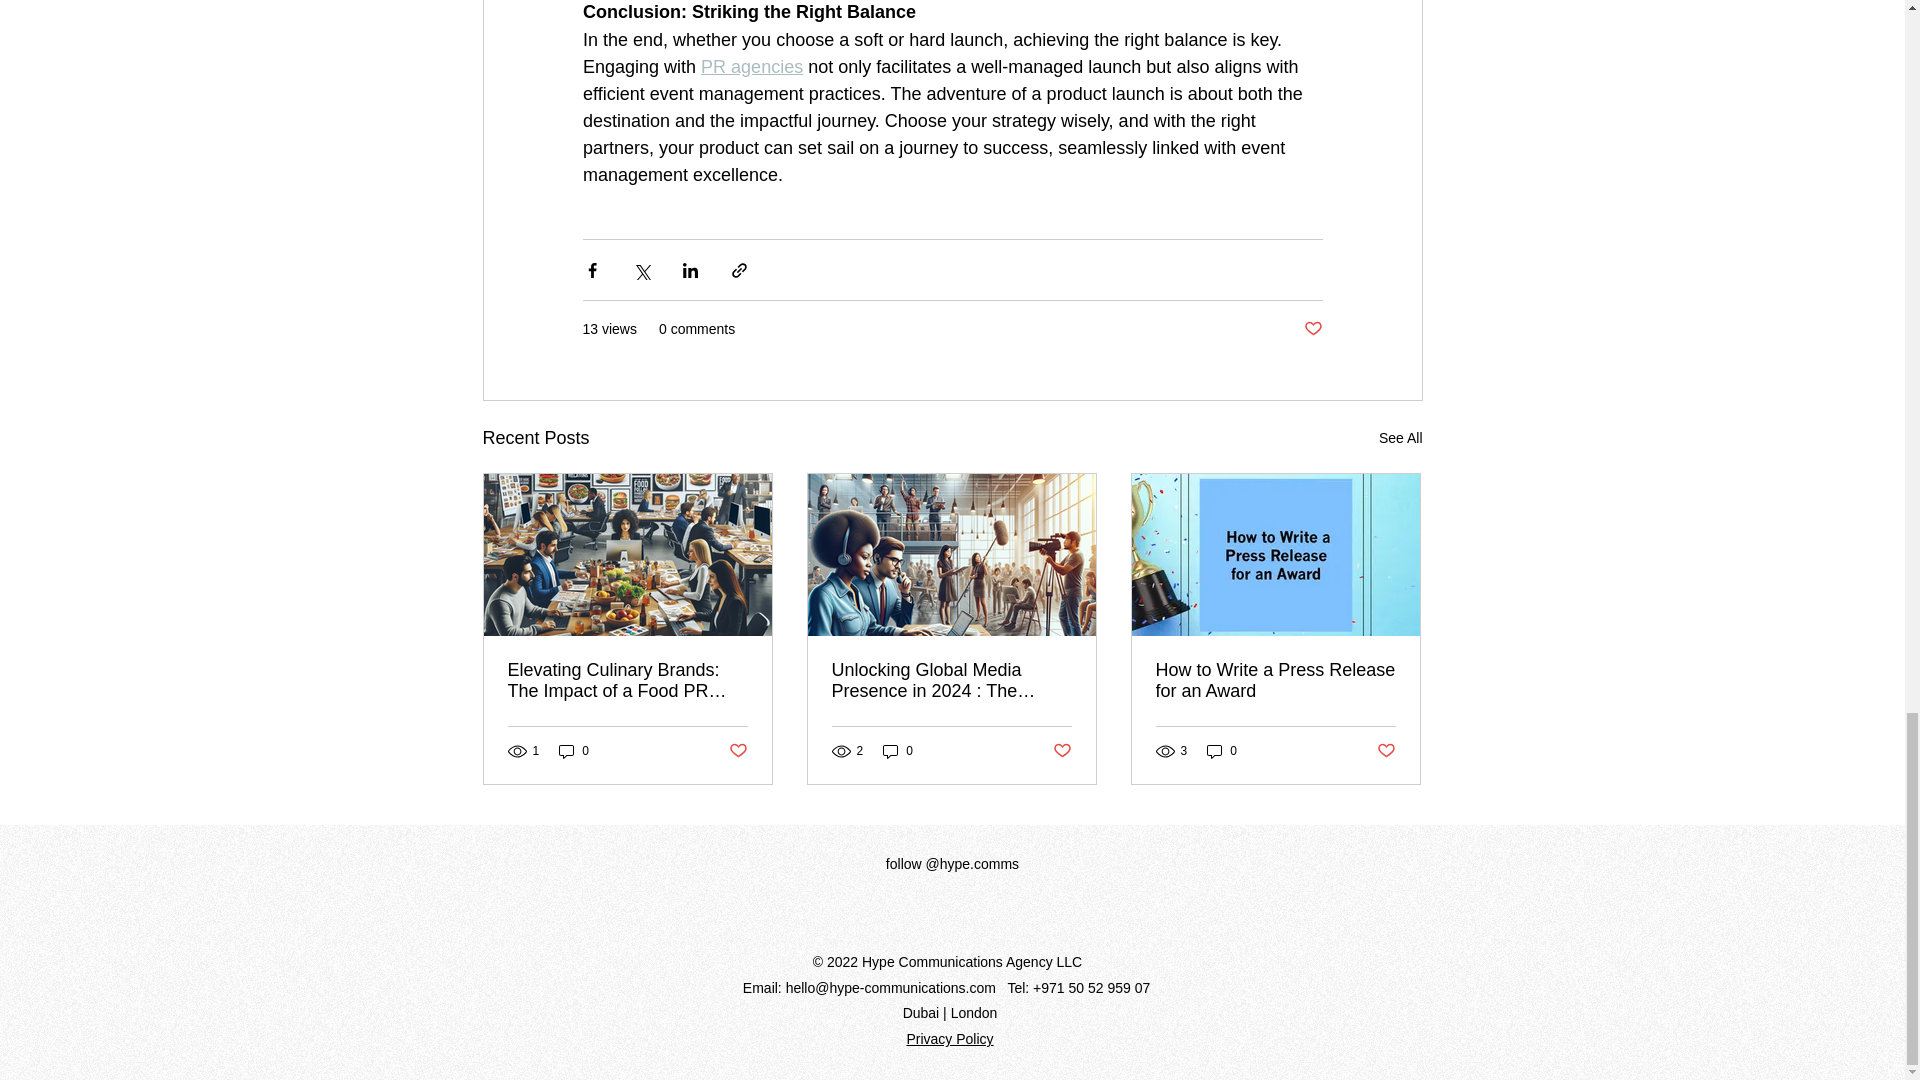 This screenshot has width=1920, height=1080. Describe the element at coordinates (574, 751) in the screenshot. I see `0` at that location.